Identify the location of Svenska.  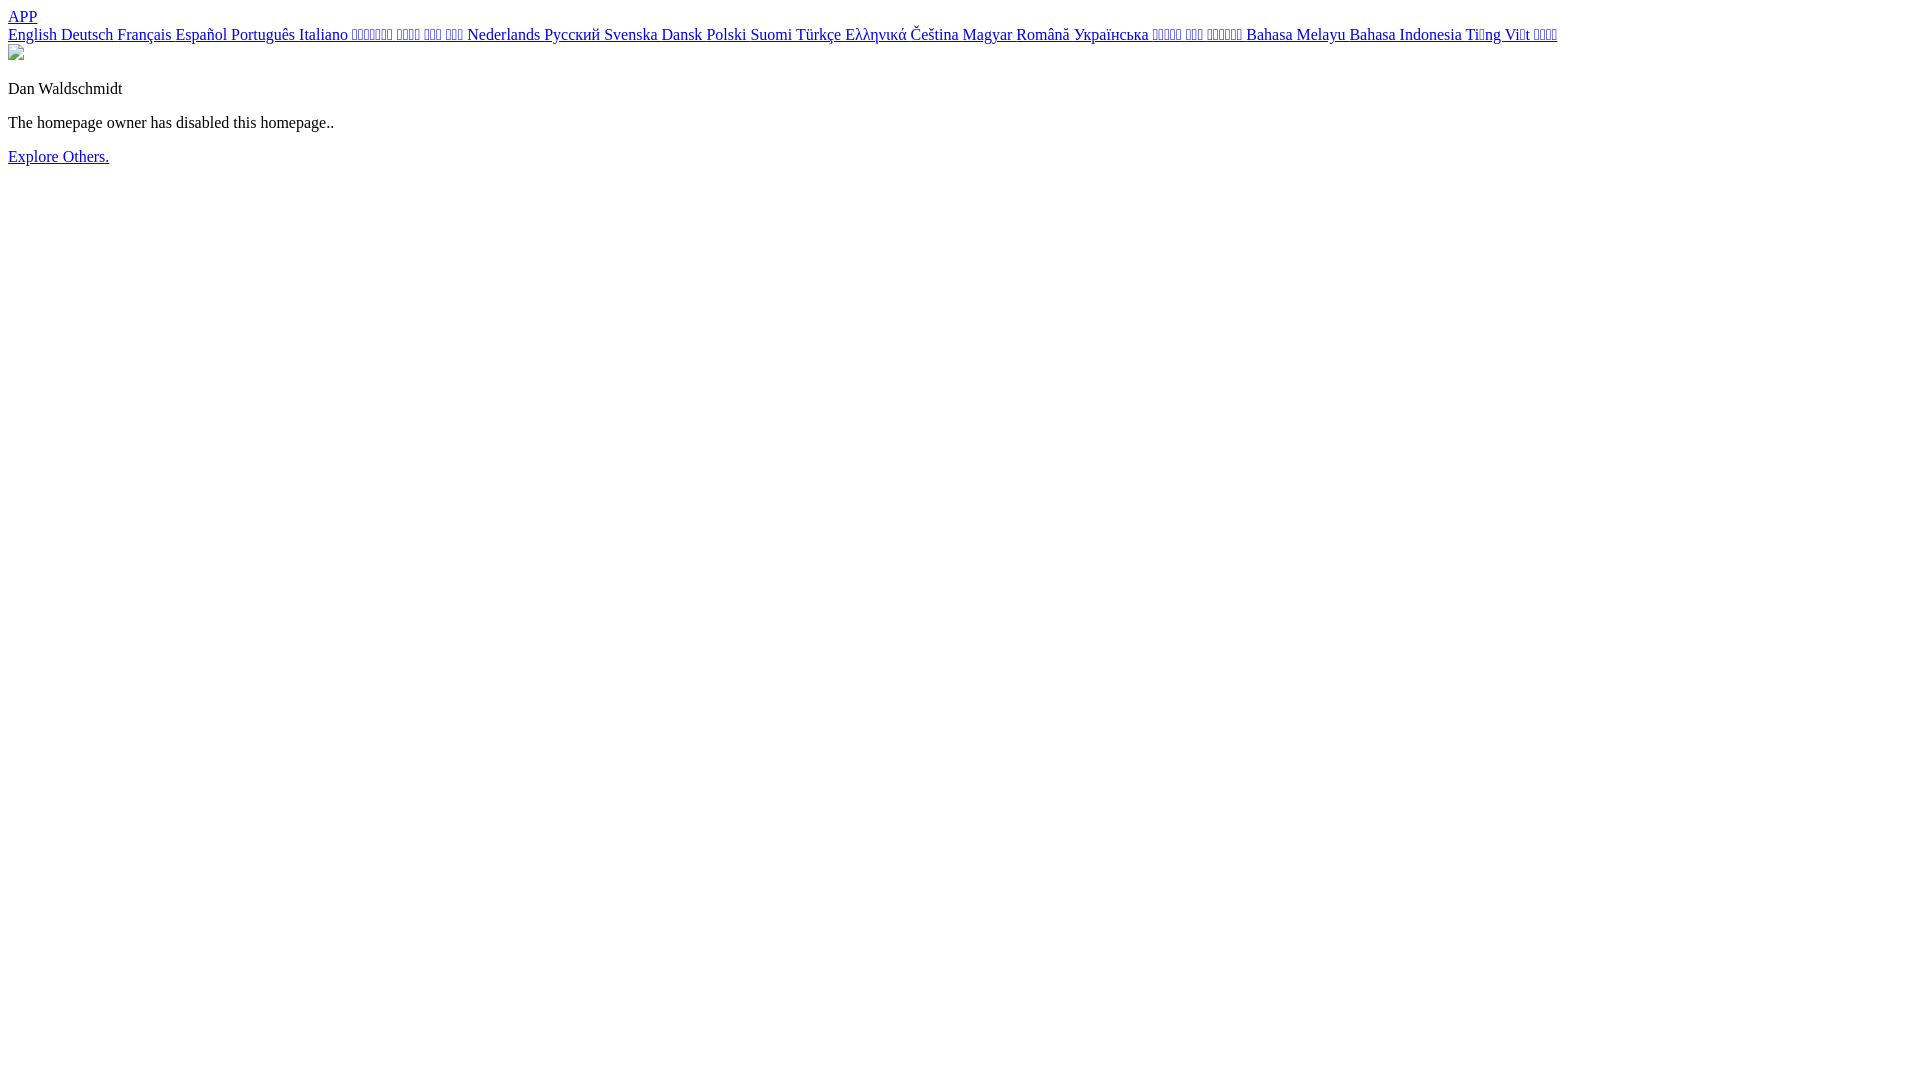
(632, 34).